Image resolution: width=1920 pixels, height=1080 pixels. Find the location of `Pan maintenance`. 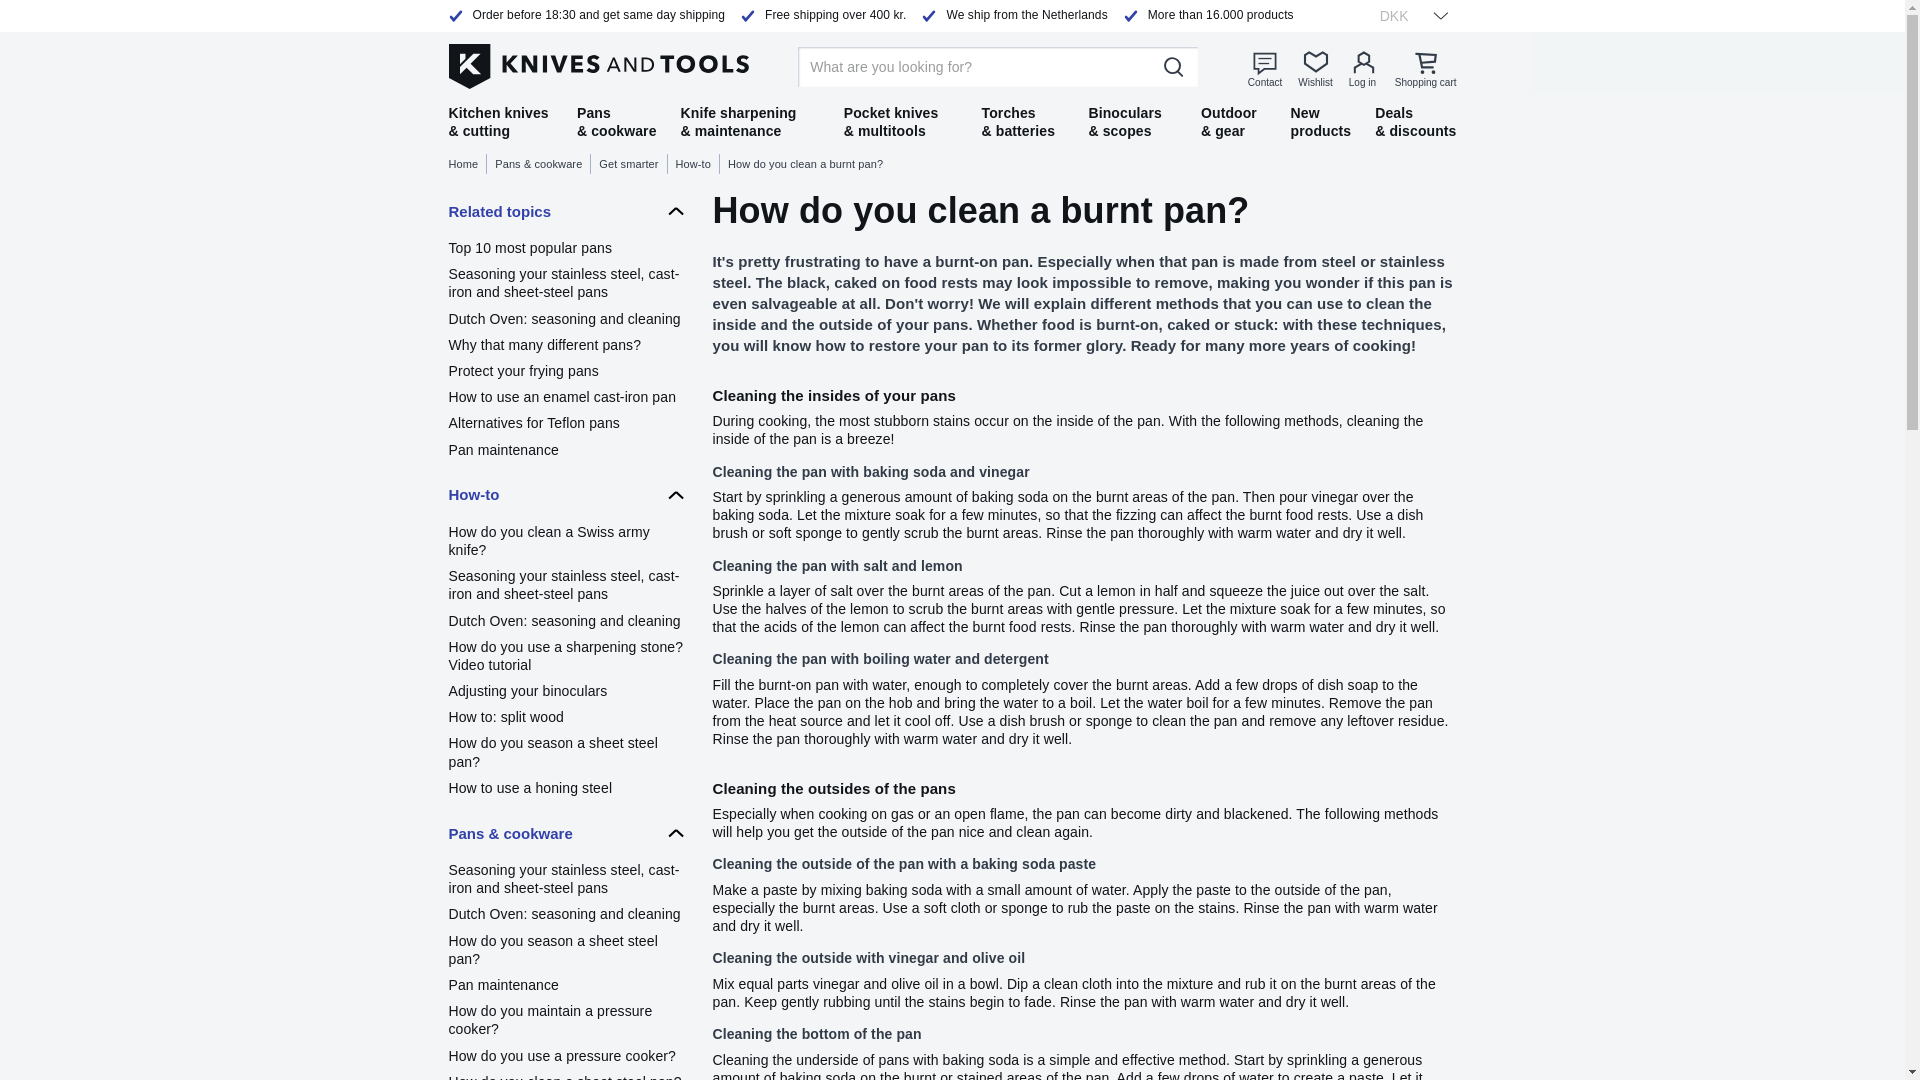

Pan maintenance is located at coordinates (567, 450).